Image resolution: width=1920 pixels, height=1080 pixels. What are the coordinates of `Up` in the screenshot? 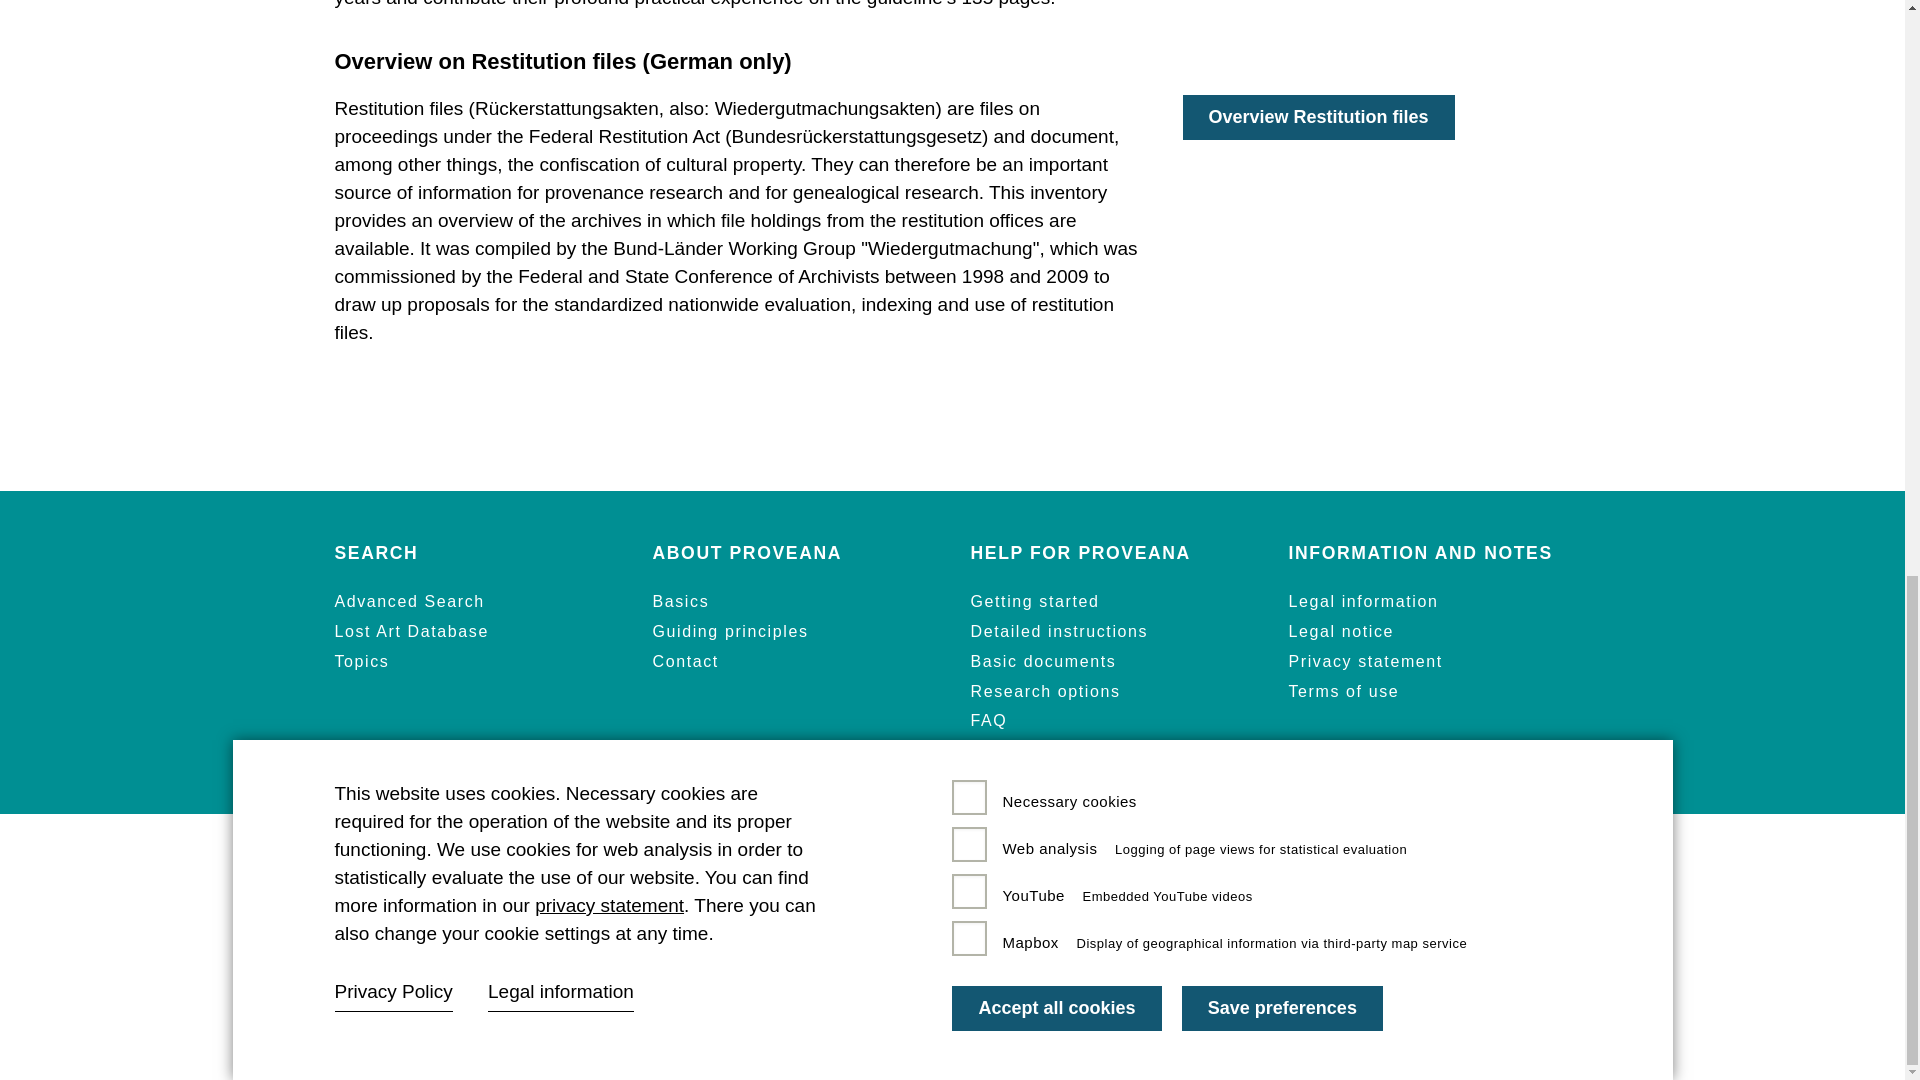 It's located at (1832, 17).